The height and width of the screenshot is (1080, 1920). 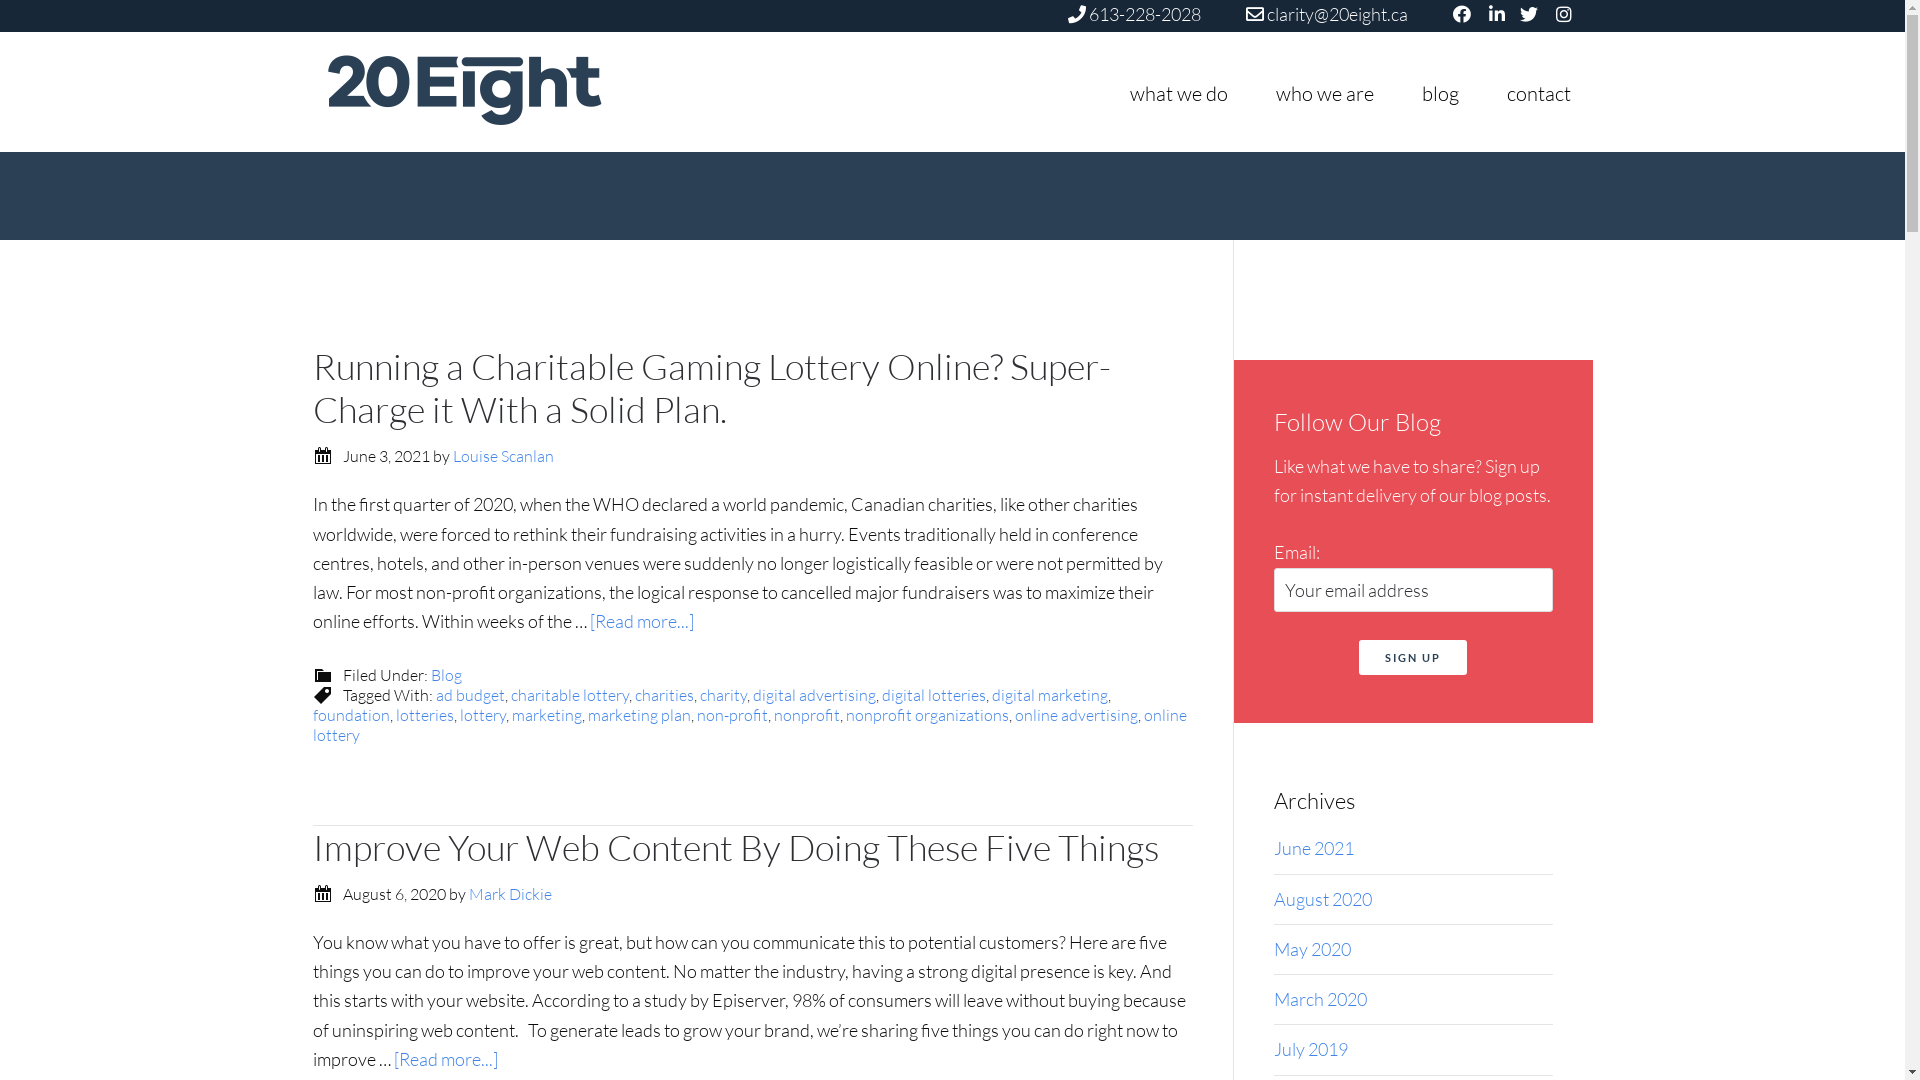 What do you see at coordinates (569, 695) in the screenshot?
I see `charitable lottery` at bounding box center [569, 695].